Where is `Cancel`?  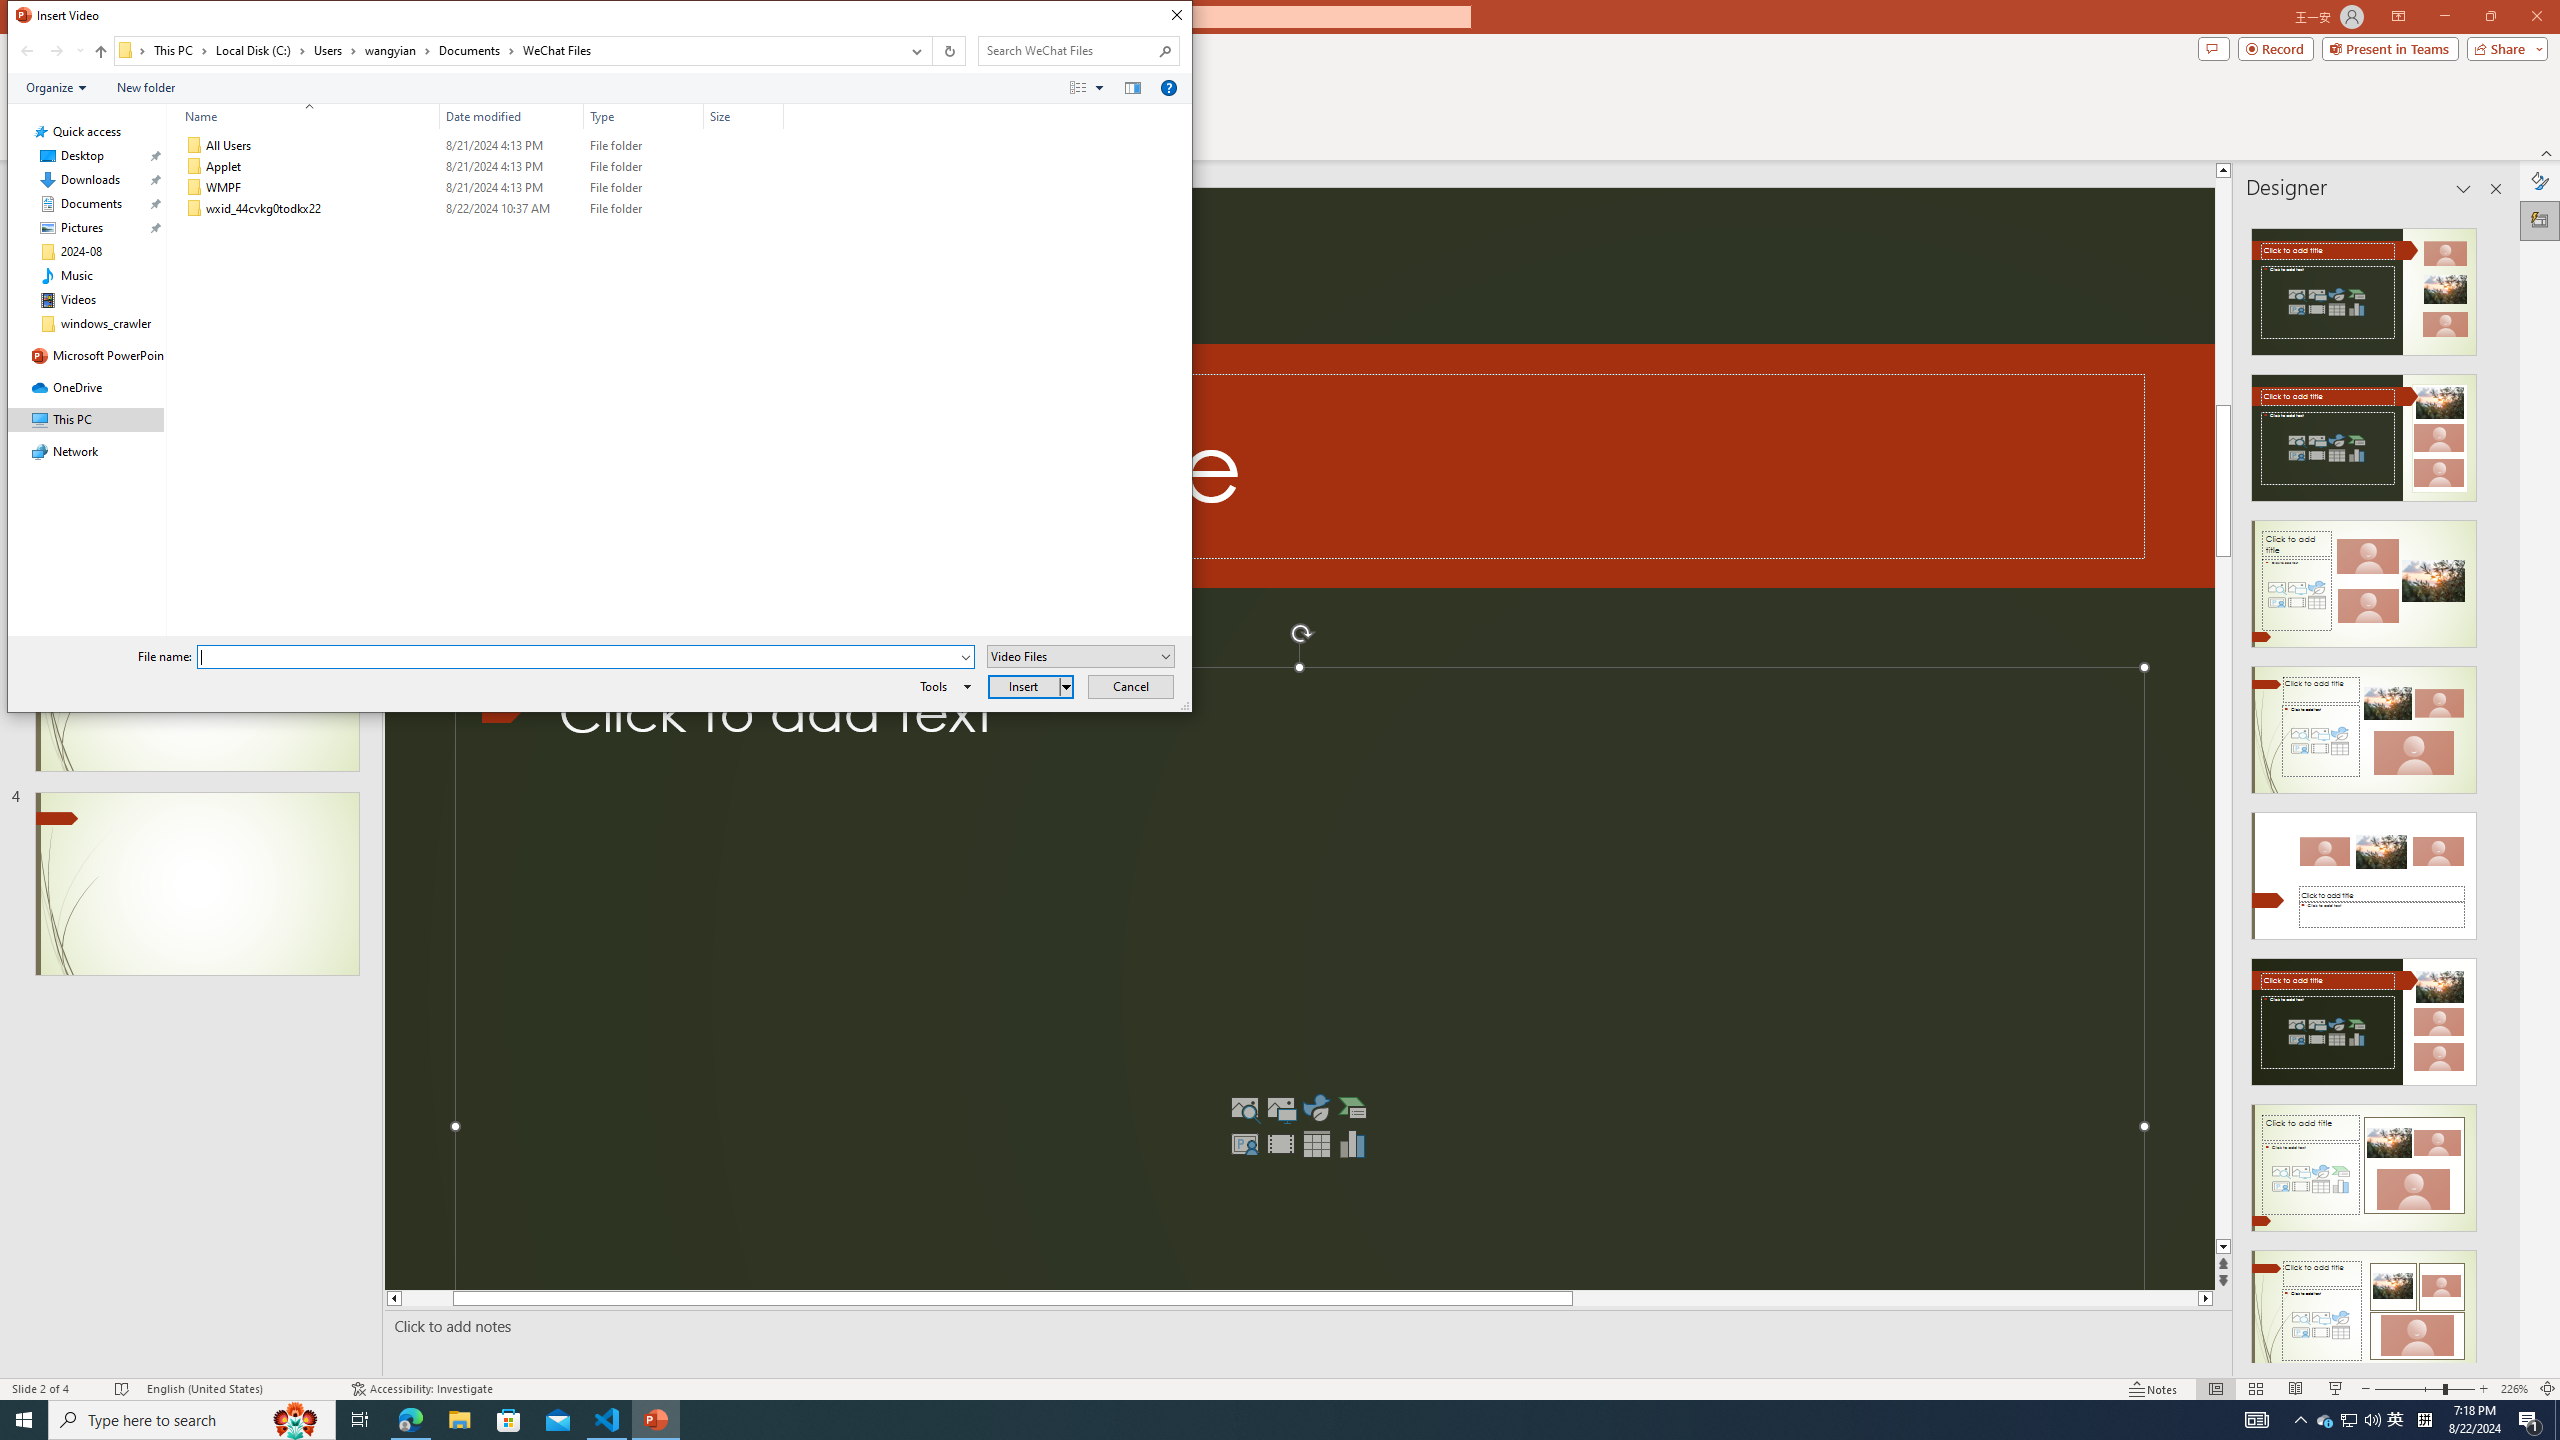 Cancel is located at coordinates (1132, 686).